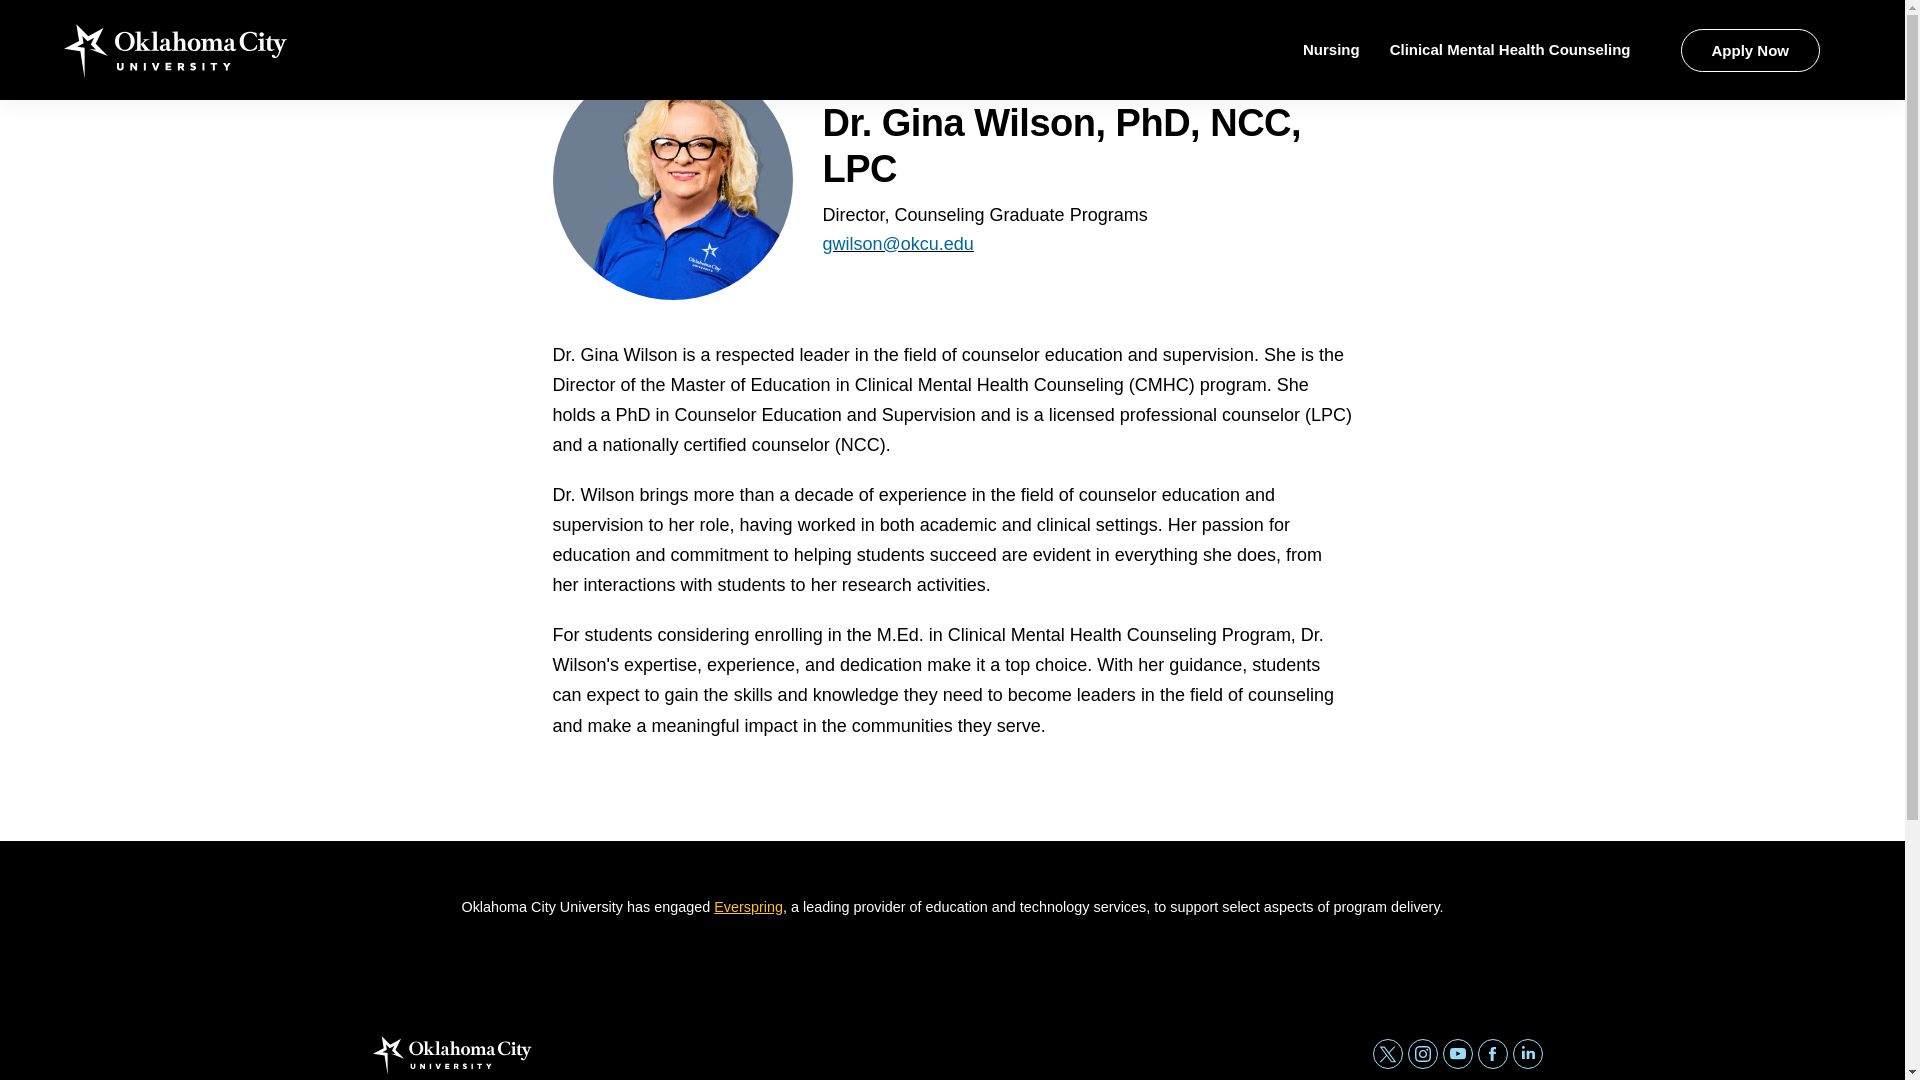  What do you see at coordinates (1750, 50) in the screenshot?
I see `Apply Now` at bounding box center [1750, 50].